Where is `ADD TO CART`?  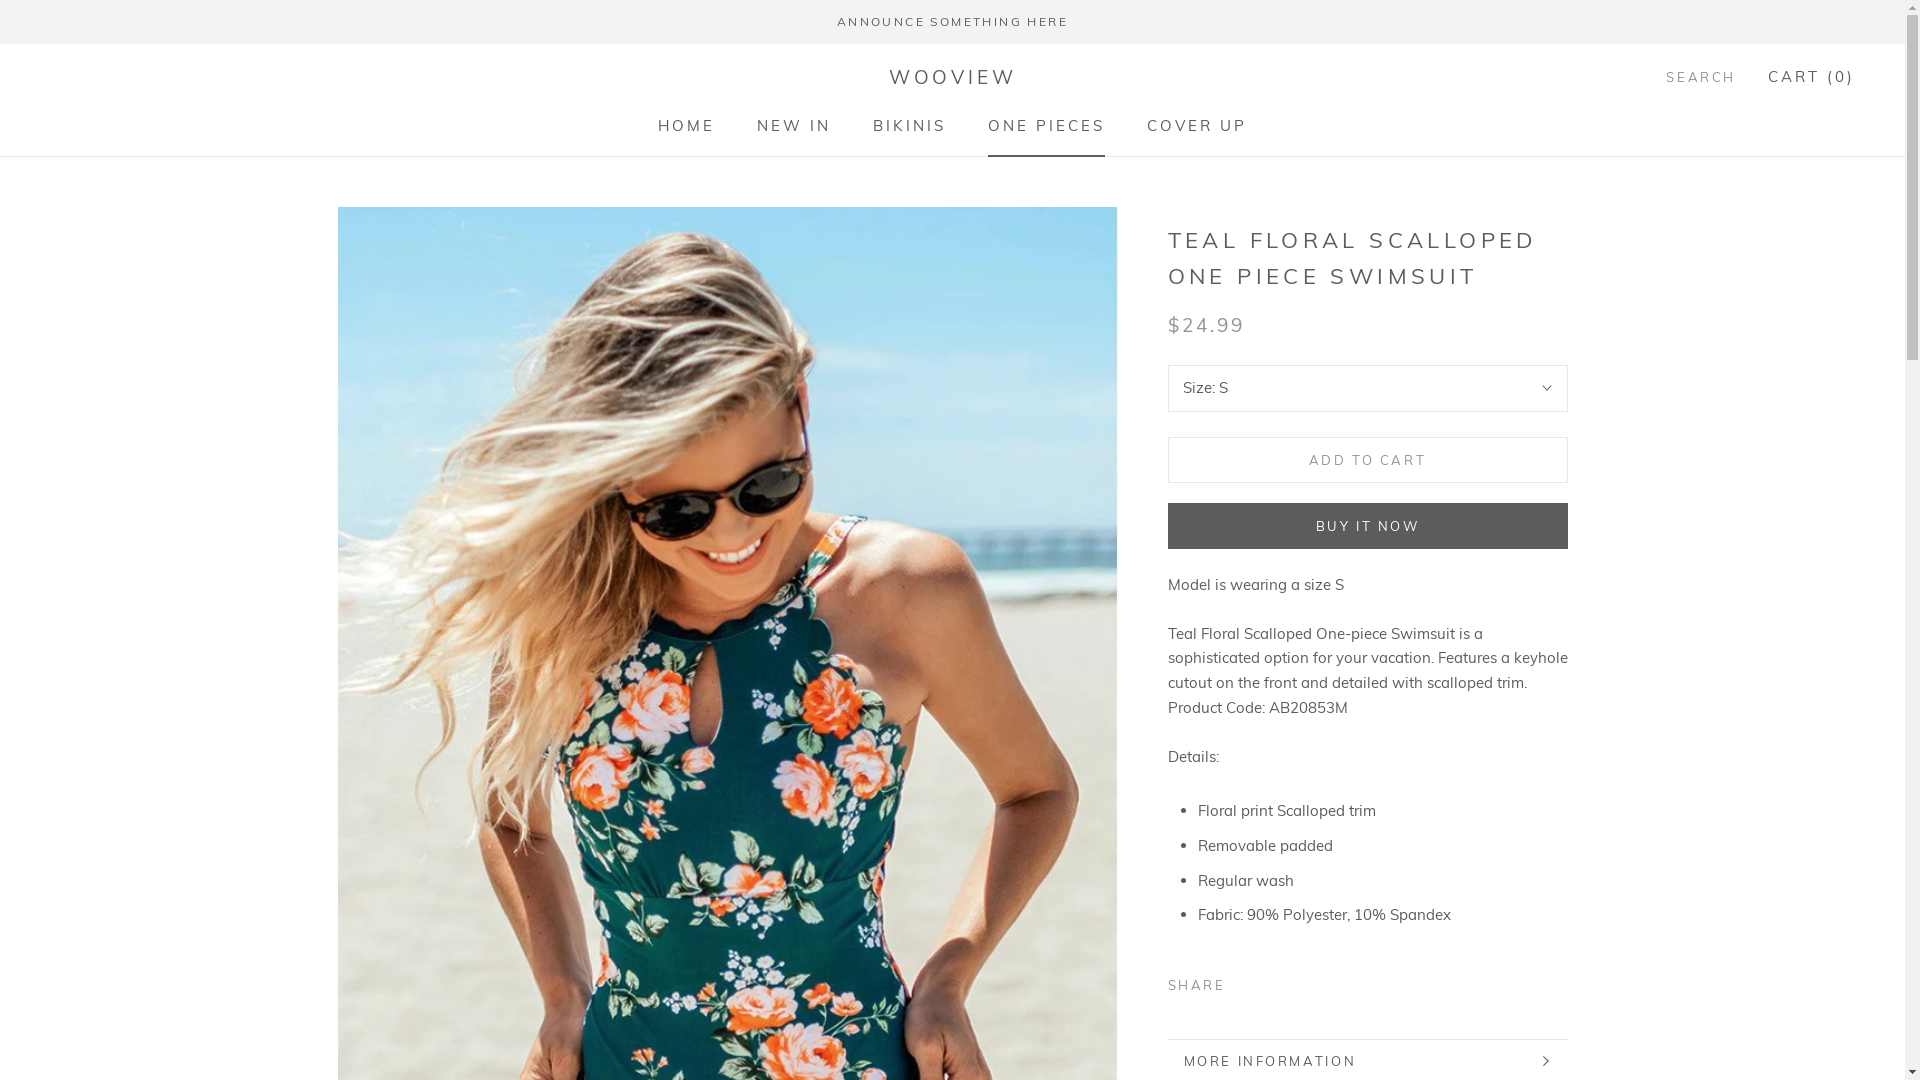
ADD TO CART is located at coordinates (1368, 460).